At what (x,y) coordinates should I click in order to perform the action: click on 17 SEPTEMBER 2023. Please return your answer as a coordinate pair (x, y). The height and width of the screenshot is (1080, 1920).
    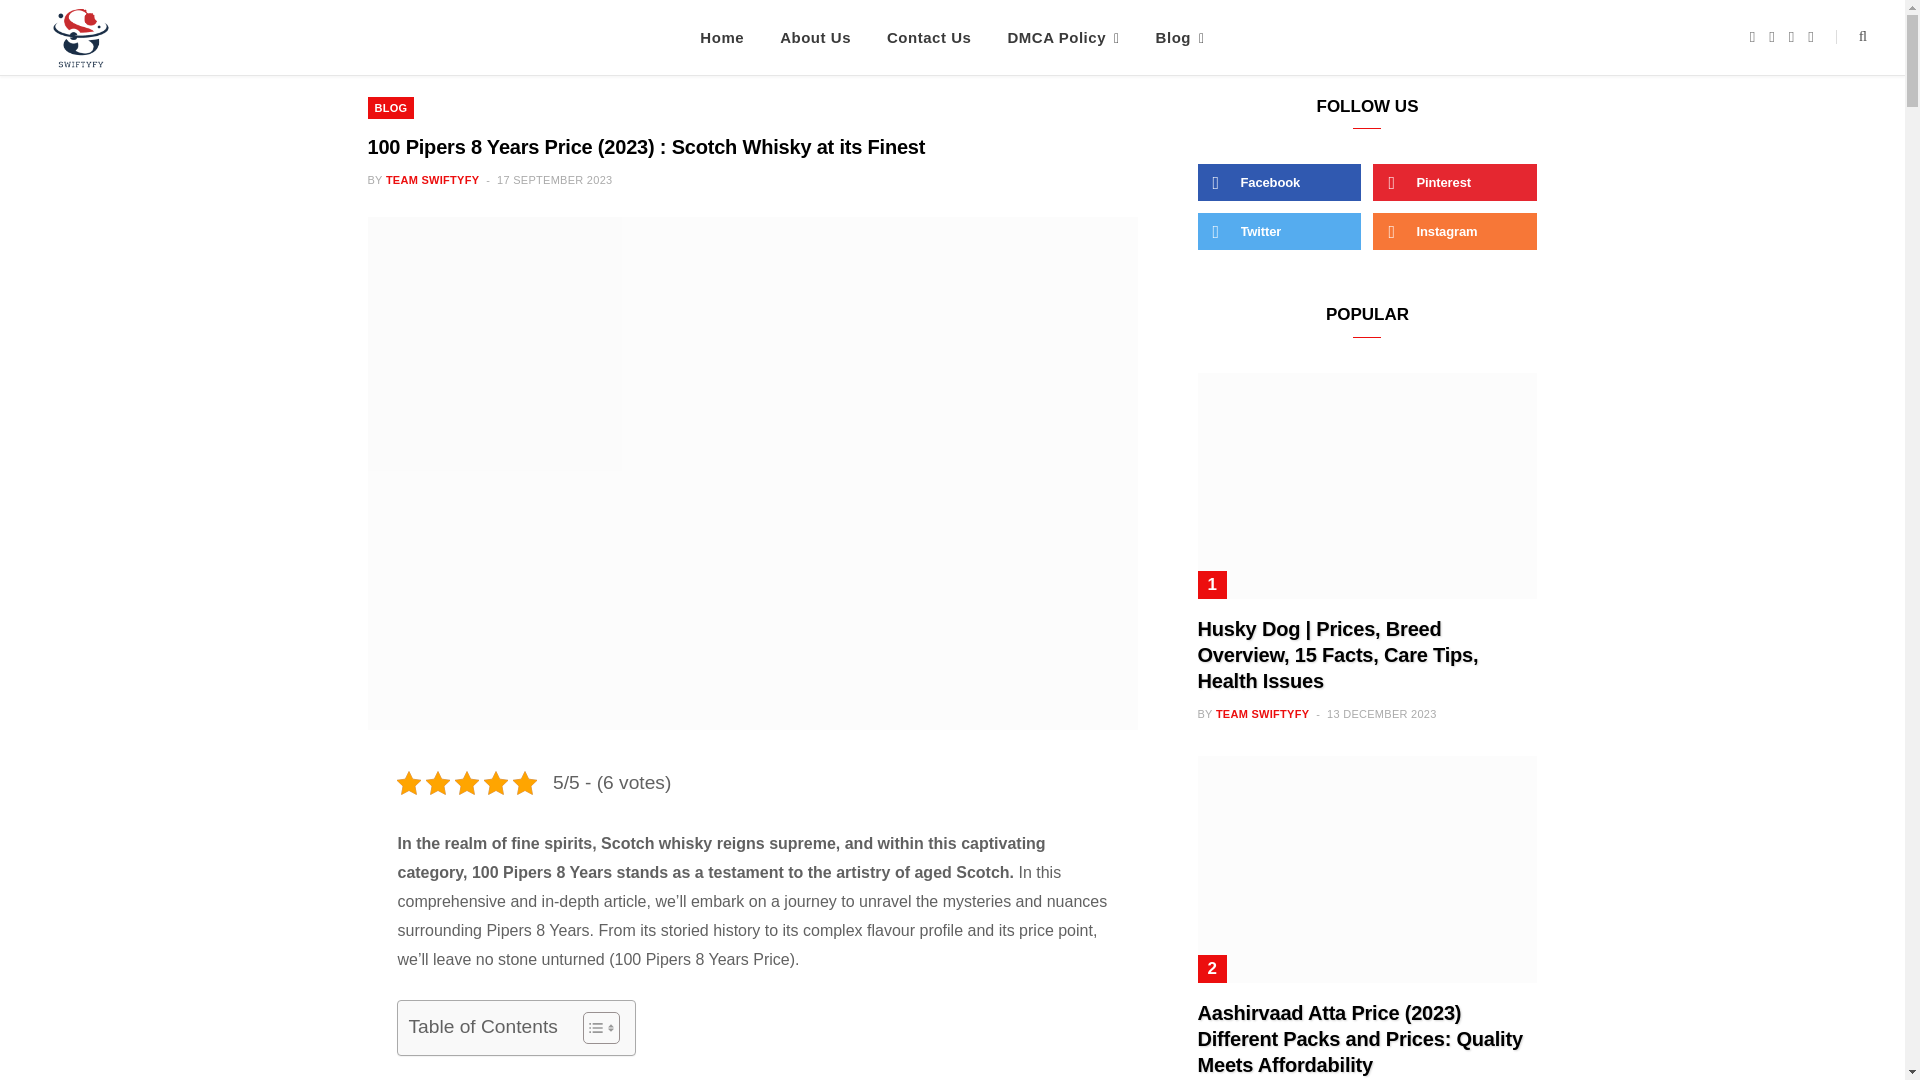
    Looking at the image, I should click on (554, 179).